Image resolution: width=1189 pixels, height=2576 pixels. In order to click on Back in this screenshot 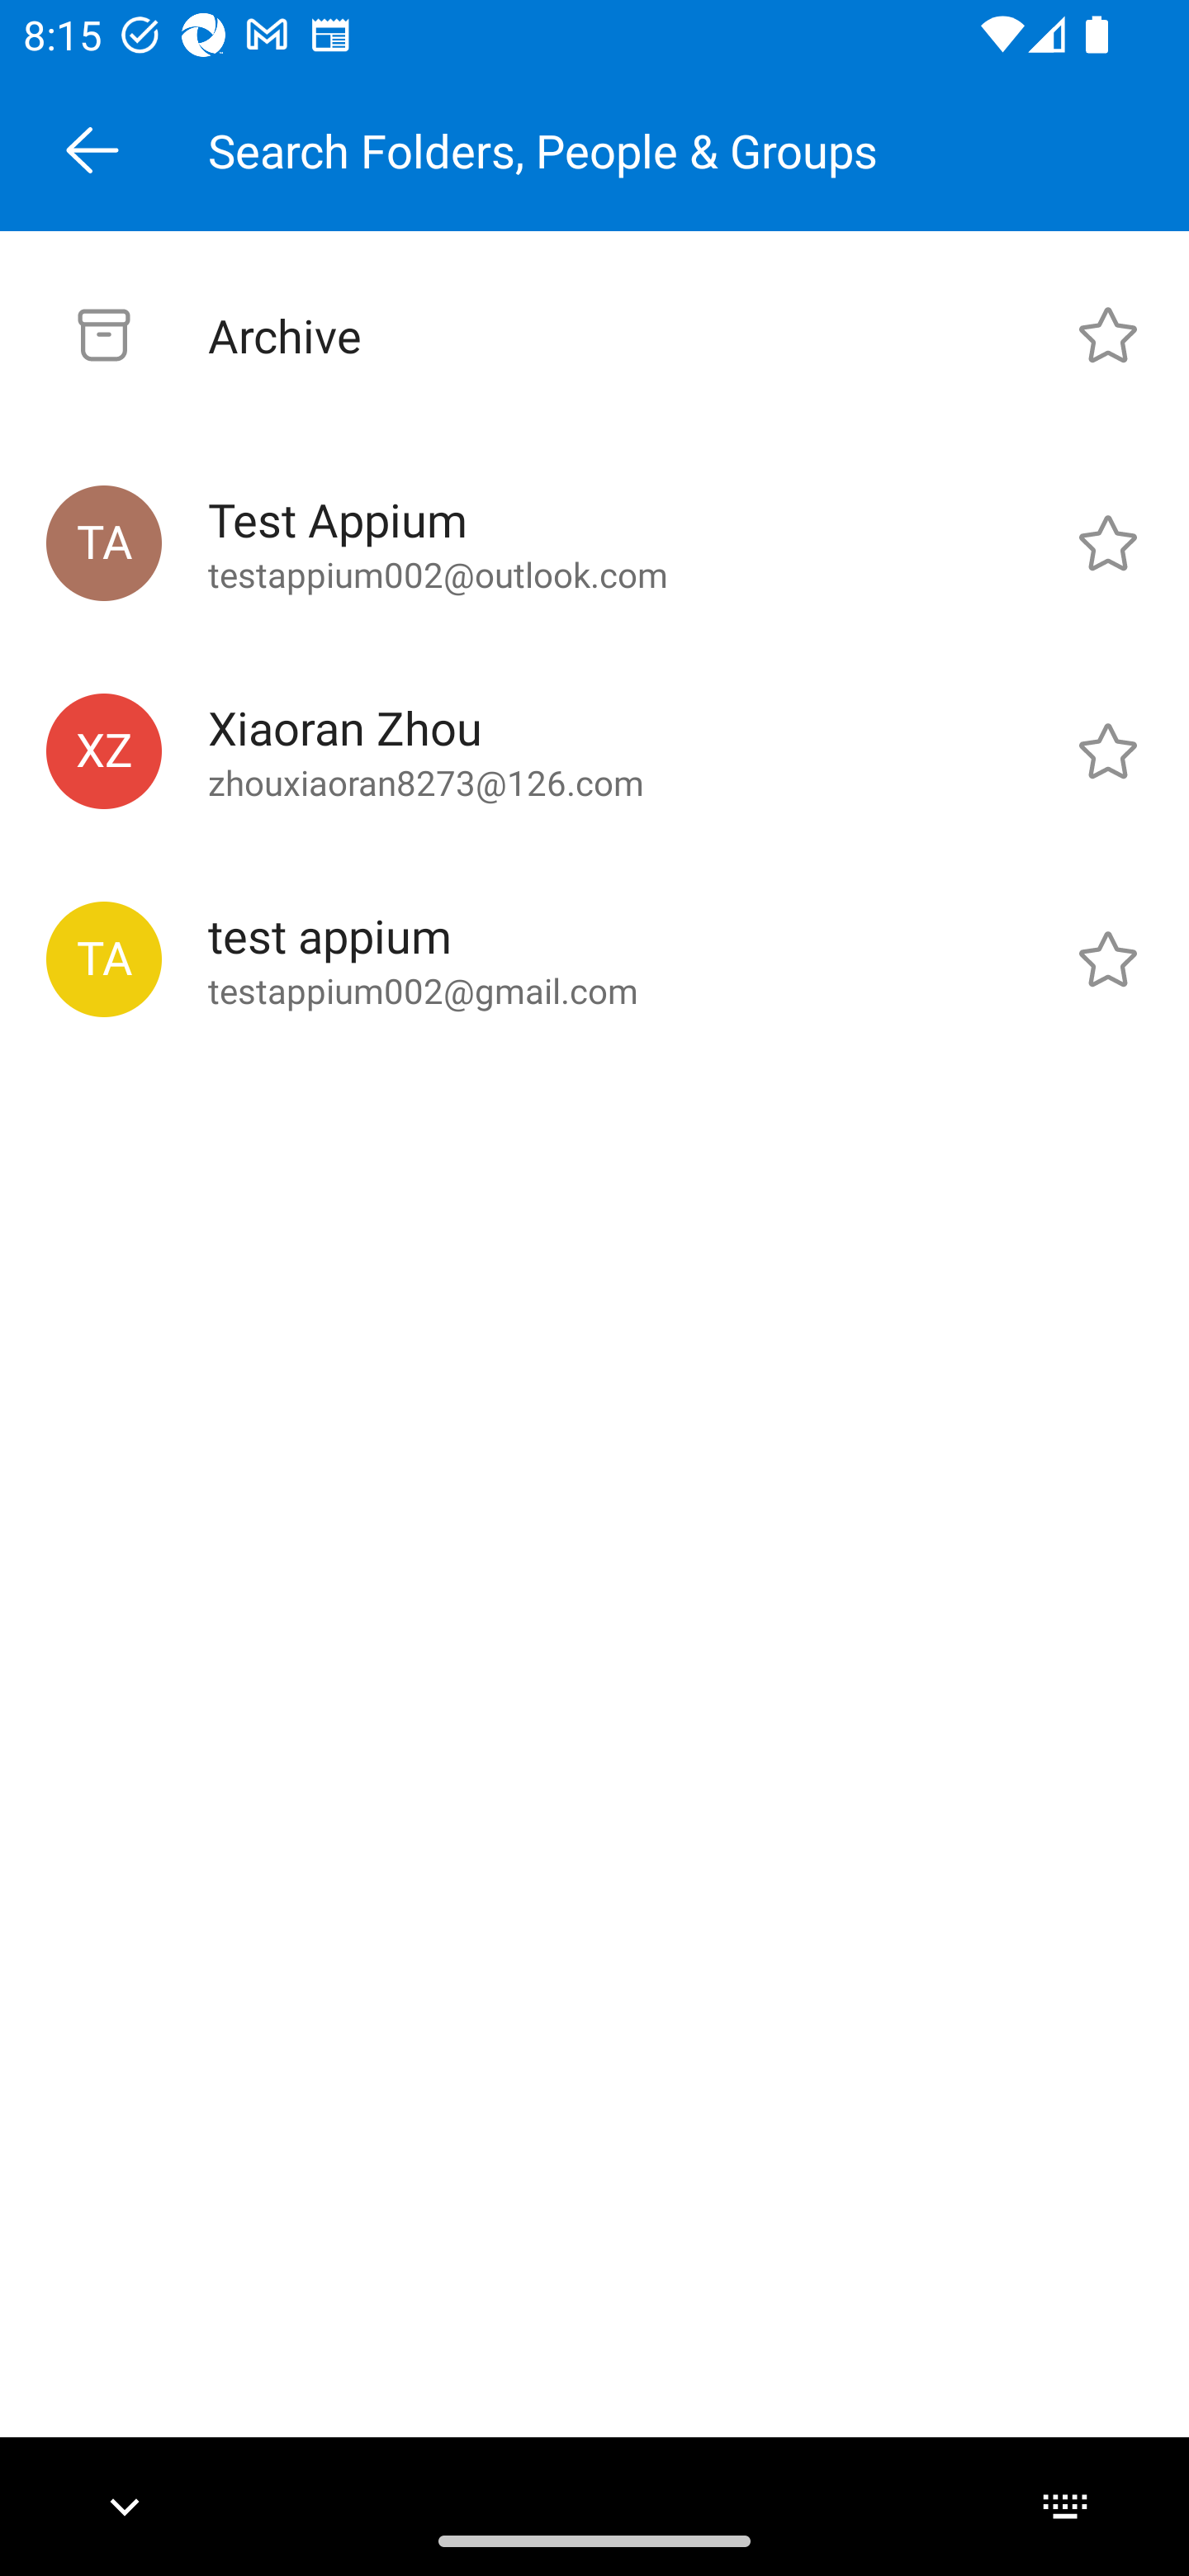, I will do `click(92, 150)`.